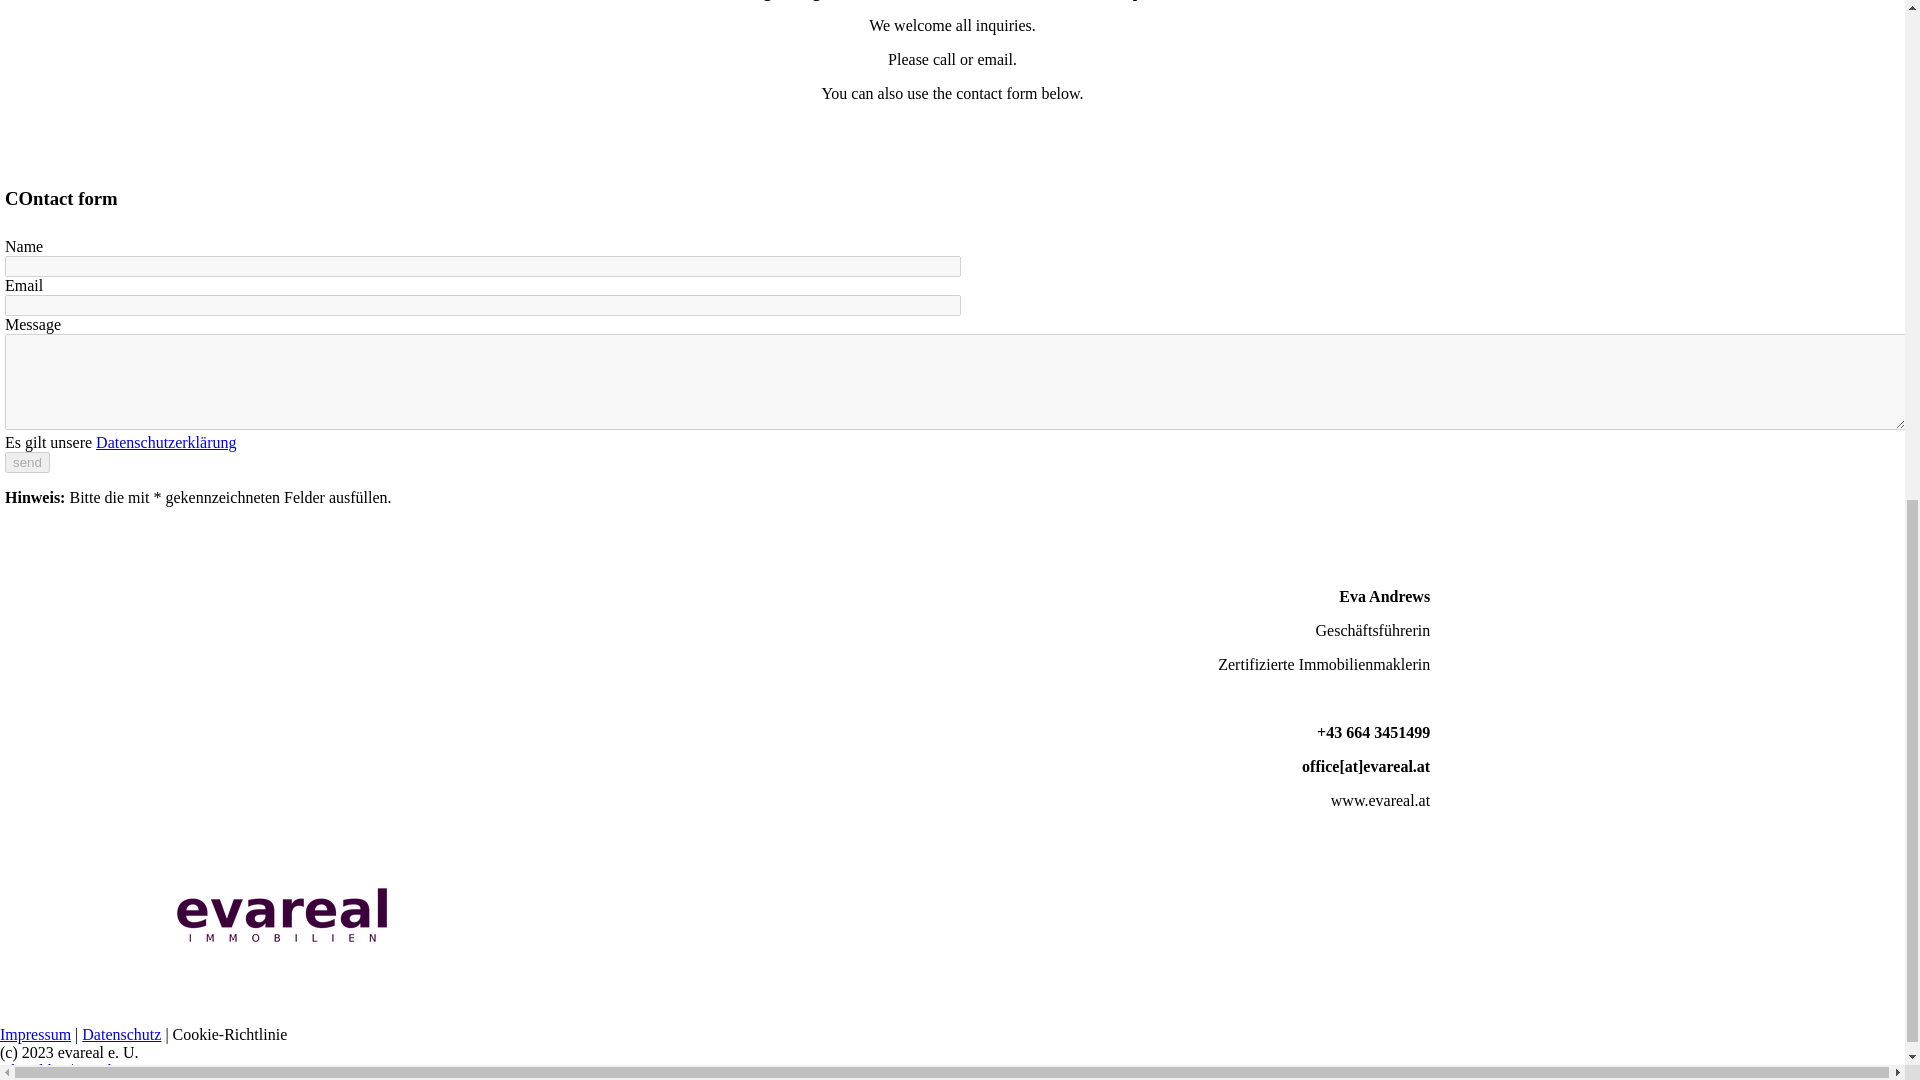 The image size is (1920, 1080). What do you see at coordinates (36, 1034) in the screenshot?
I see `Impressum` at bounding box center [36, 1034].